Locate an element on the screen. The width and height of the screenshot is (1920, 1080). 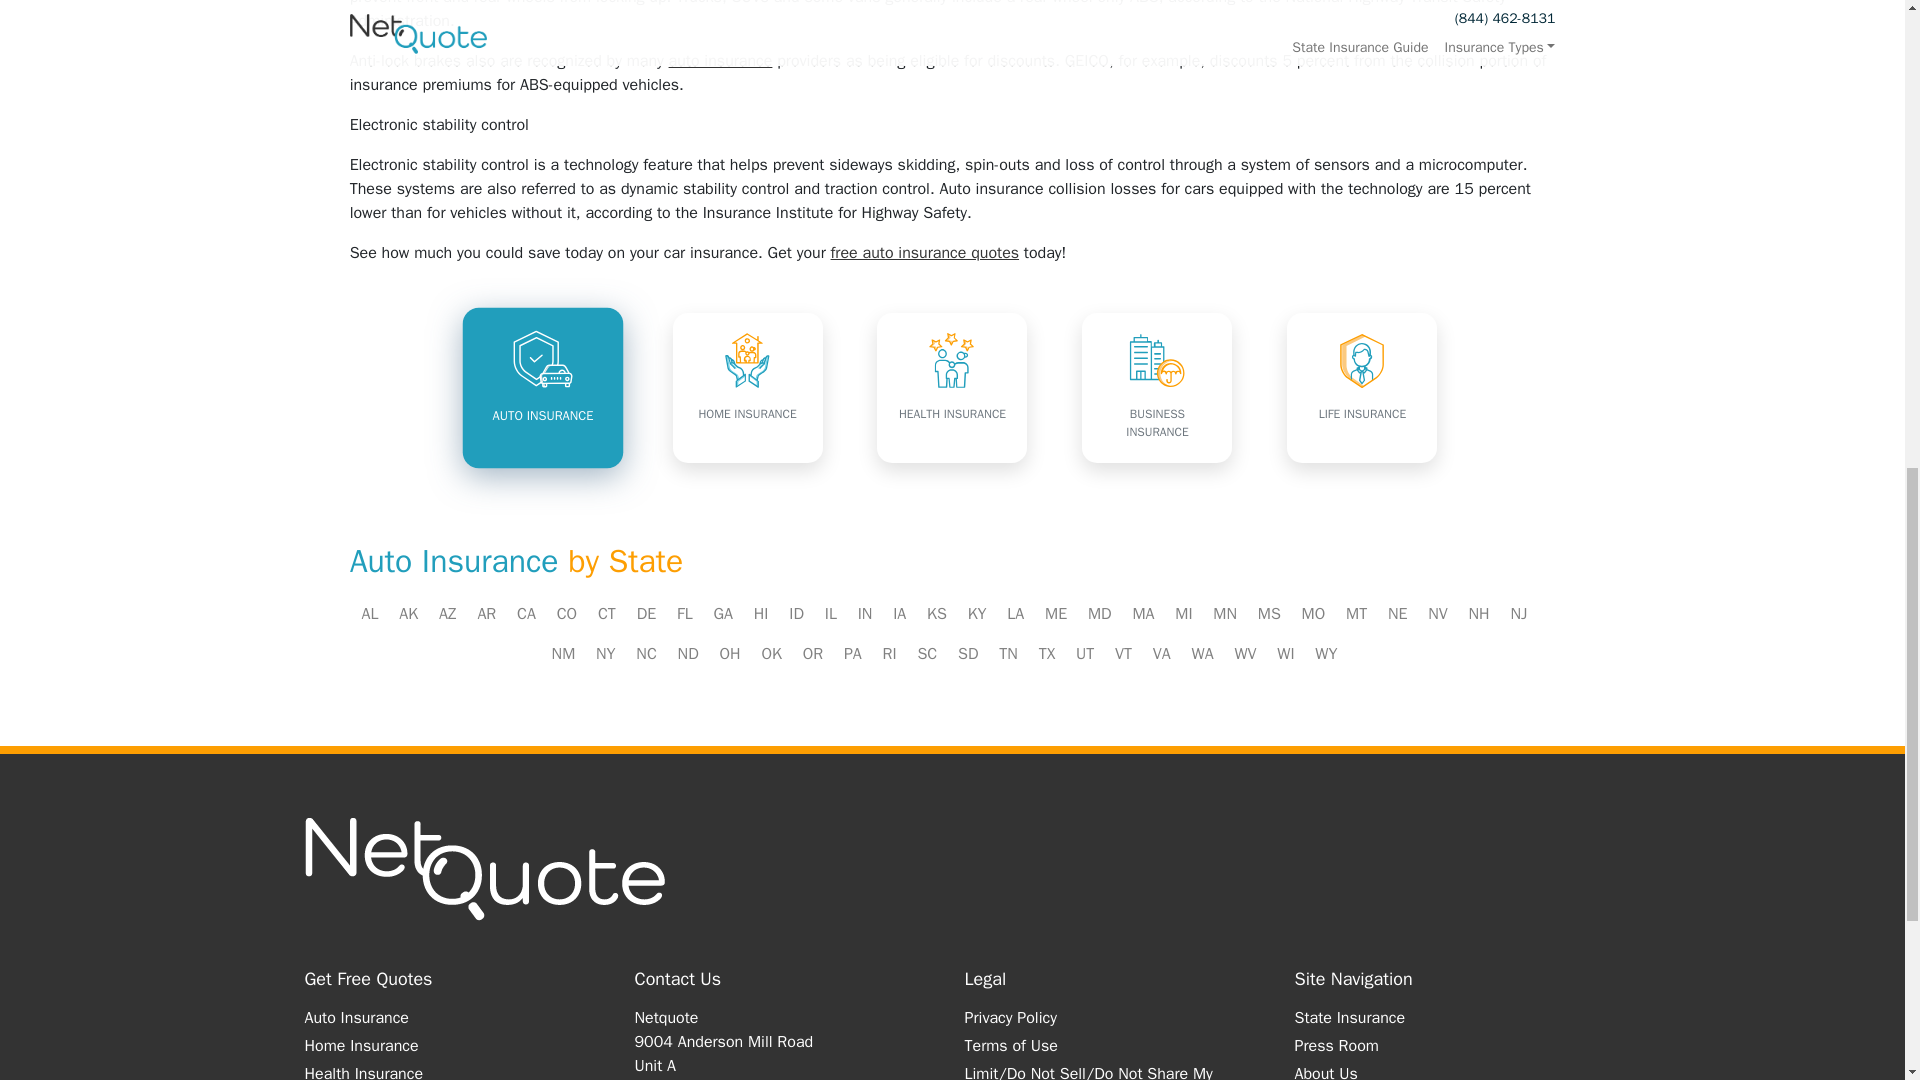
AK is located at coordinates (408, 614).